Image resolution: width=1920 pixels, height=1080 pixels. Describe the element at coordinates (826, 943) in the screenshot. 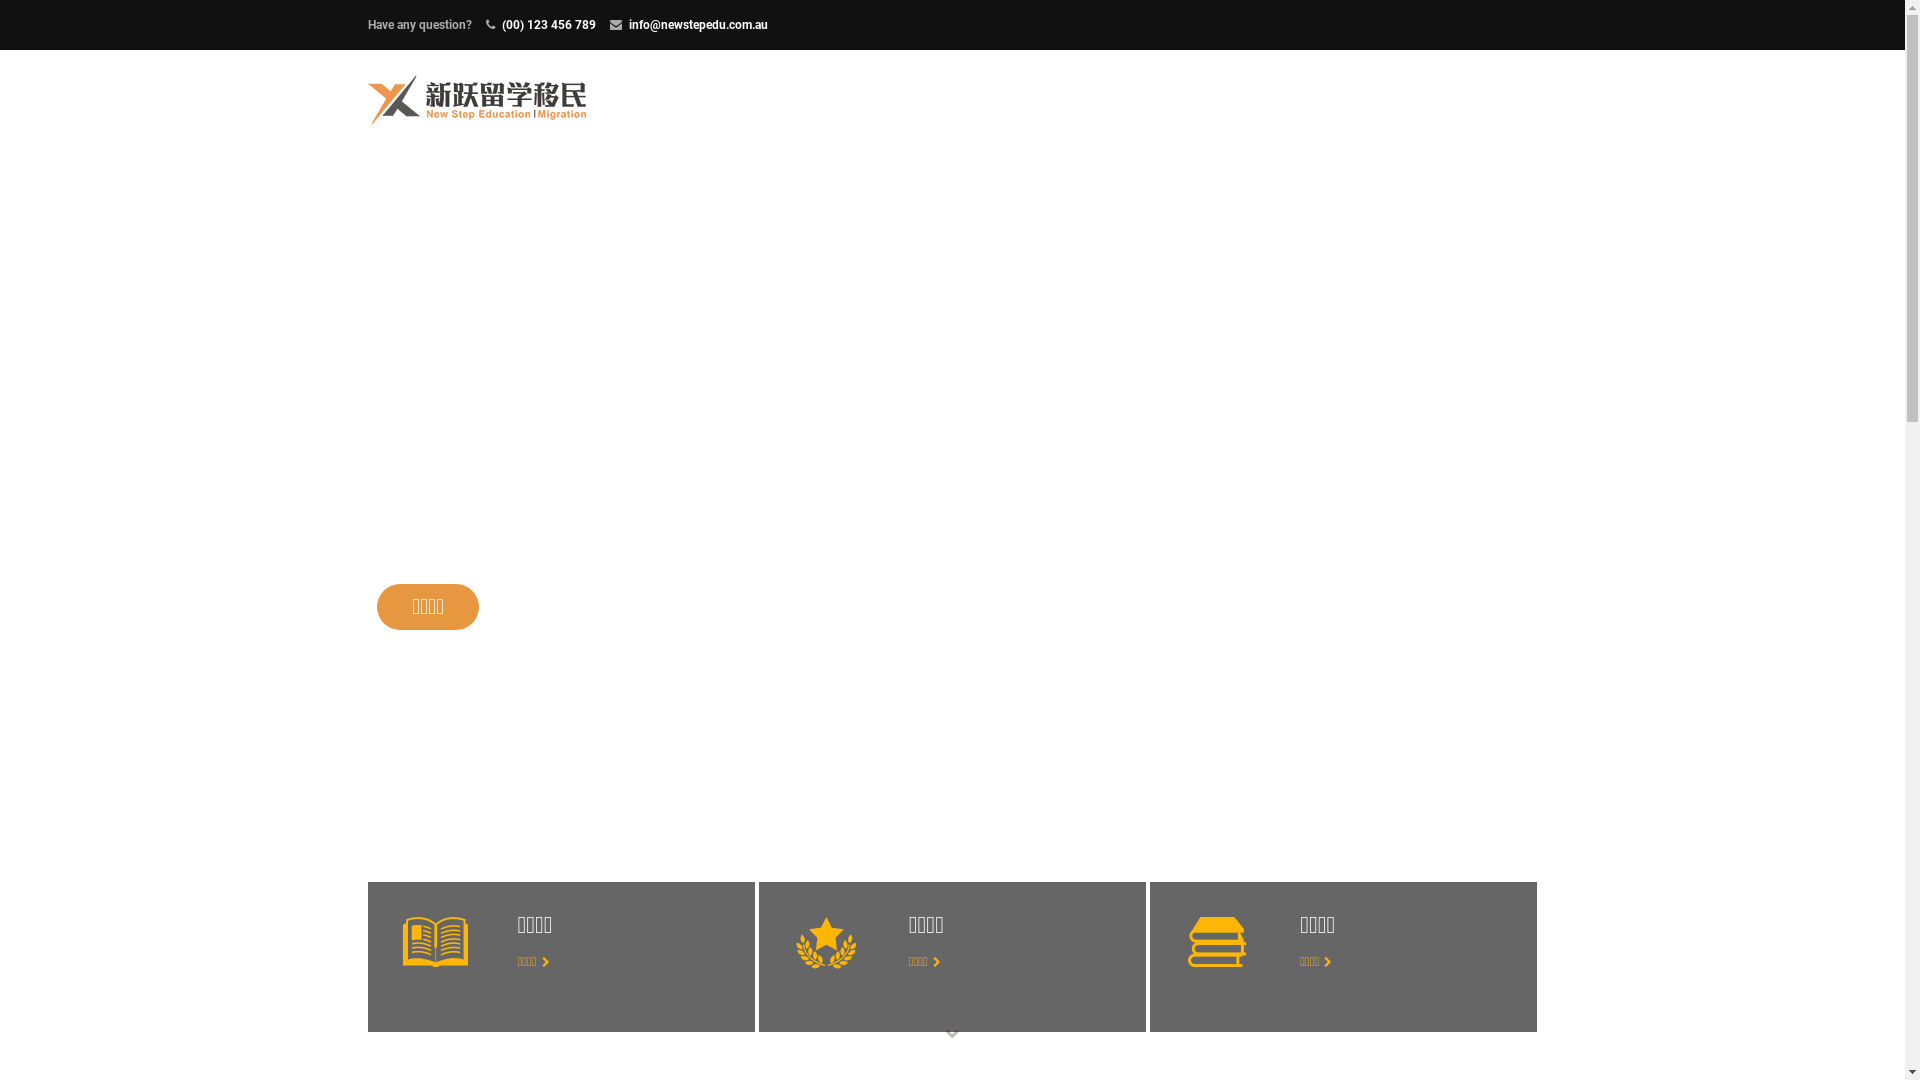

I see `logo-top-1` at that location.